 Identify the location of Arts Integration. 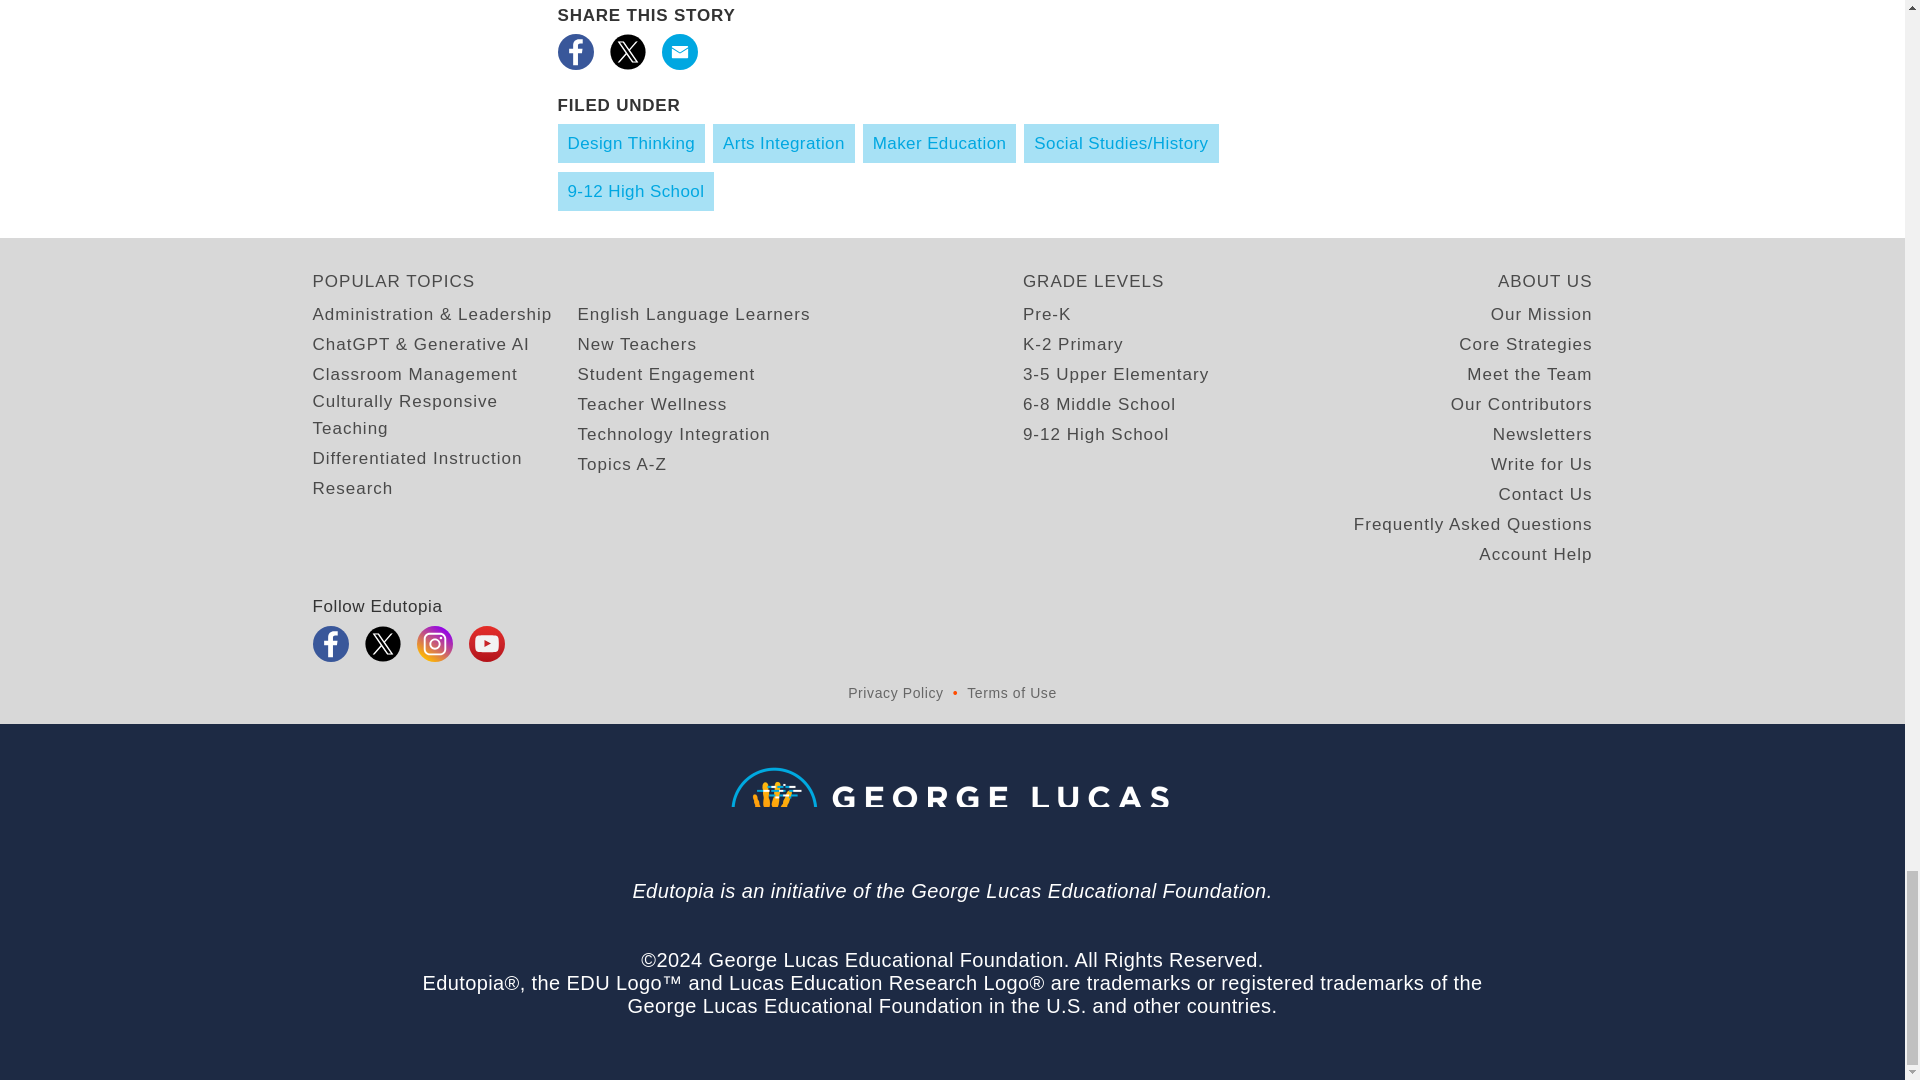
(783, 144).